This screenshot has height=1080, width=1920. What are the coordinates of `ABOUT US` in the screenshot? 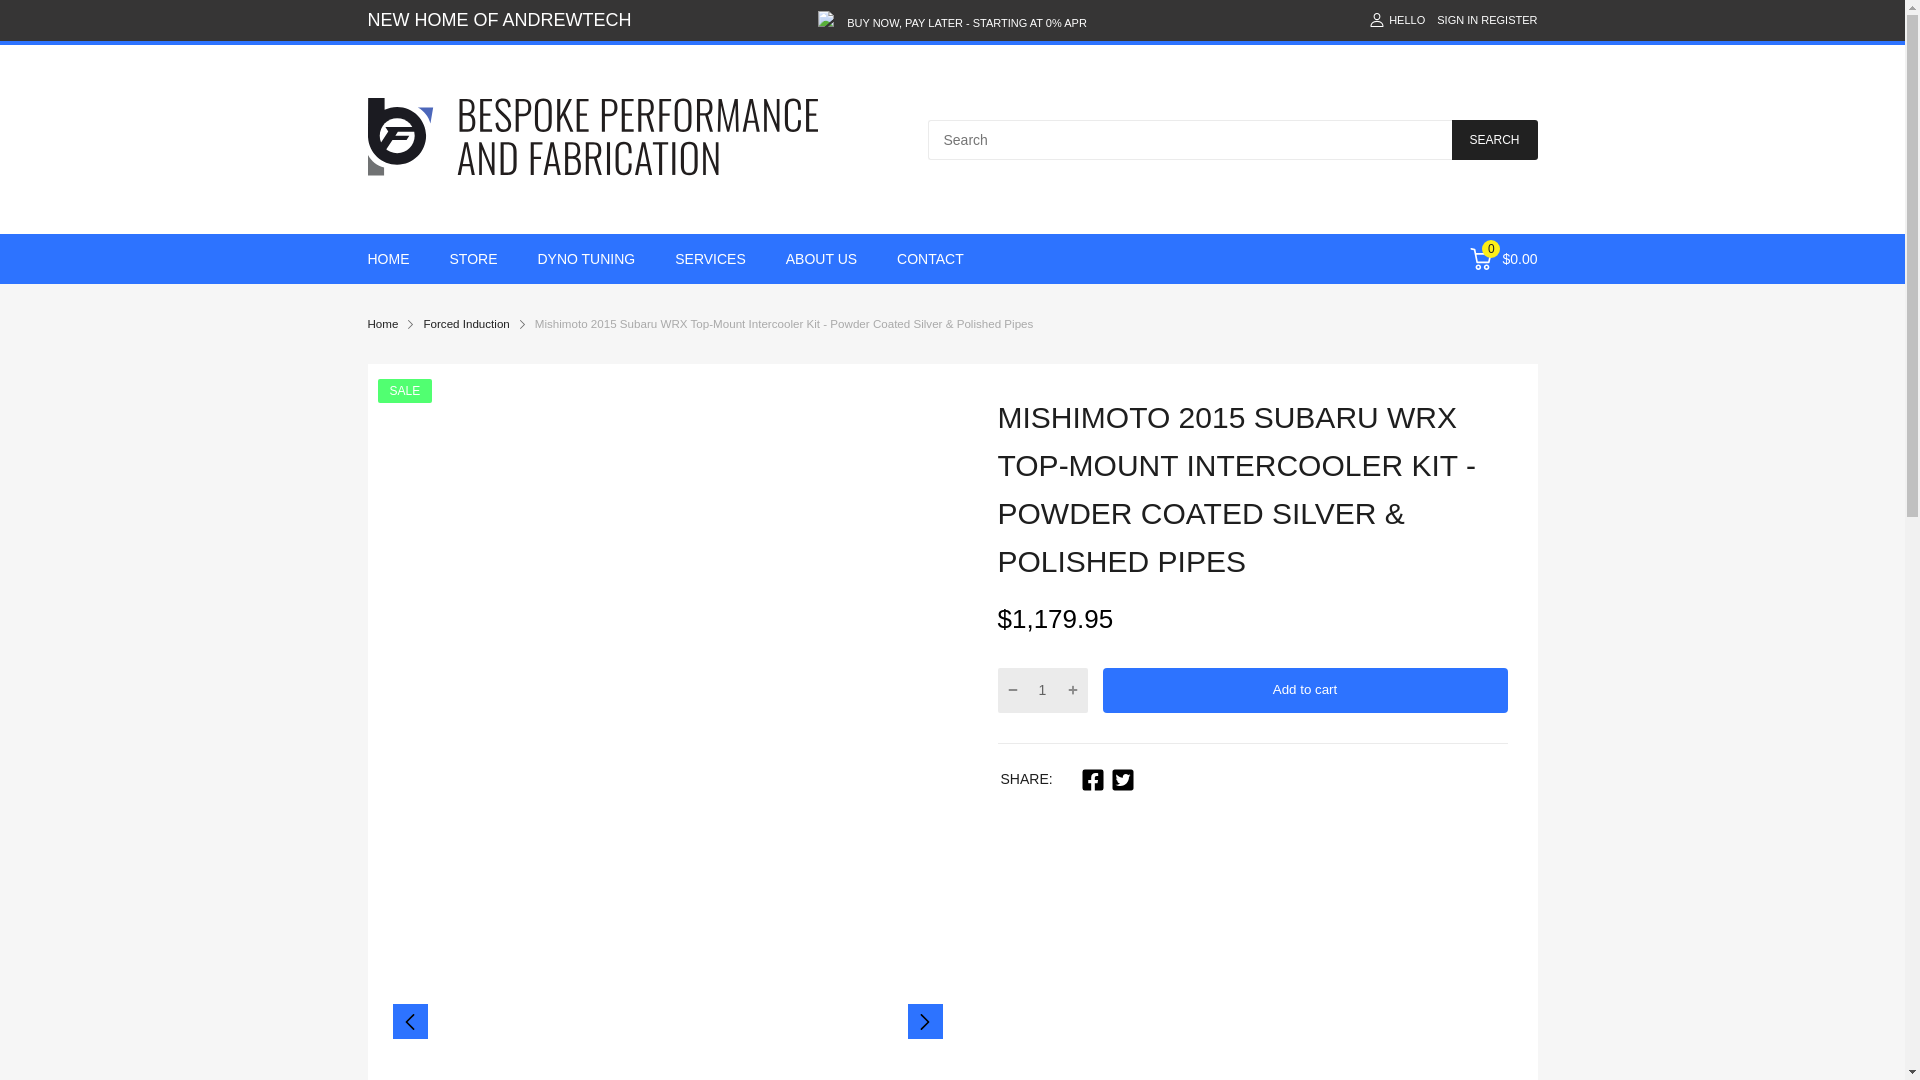 It's located at (820, 259).